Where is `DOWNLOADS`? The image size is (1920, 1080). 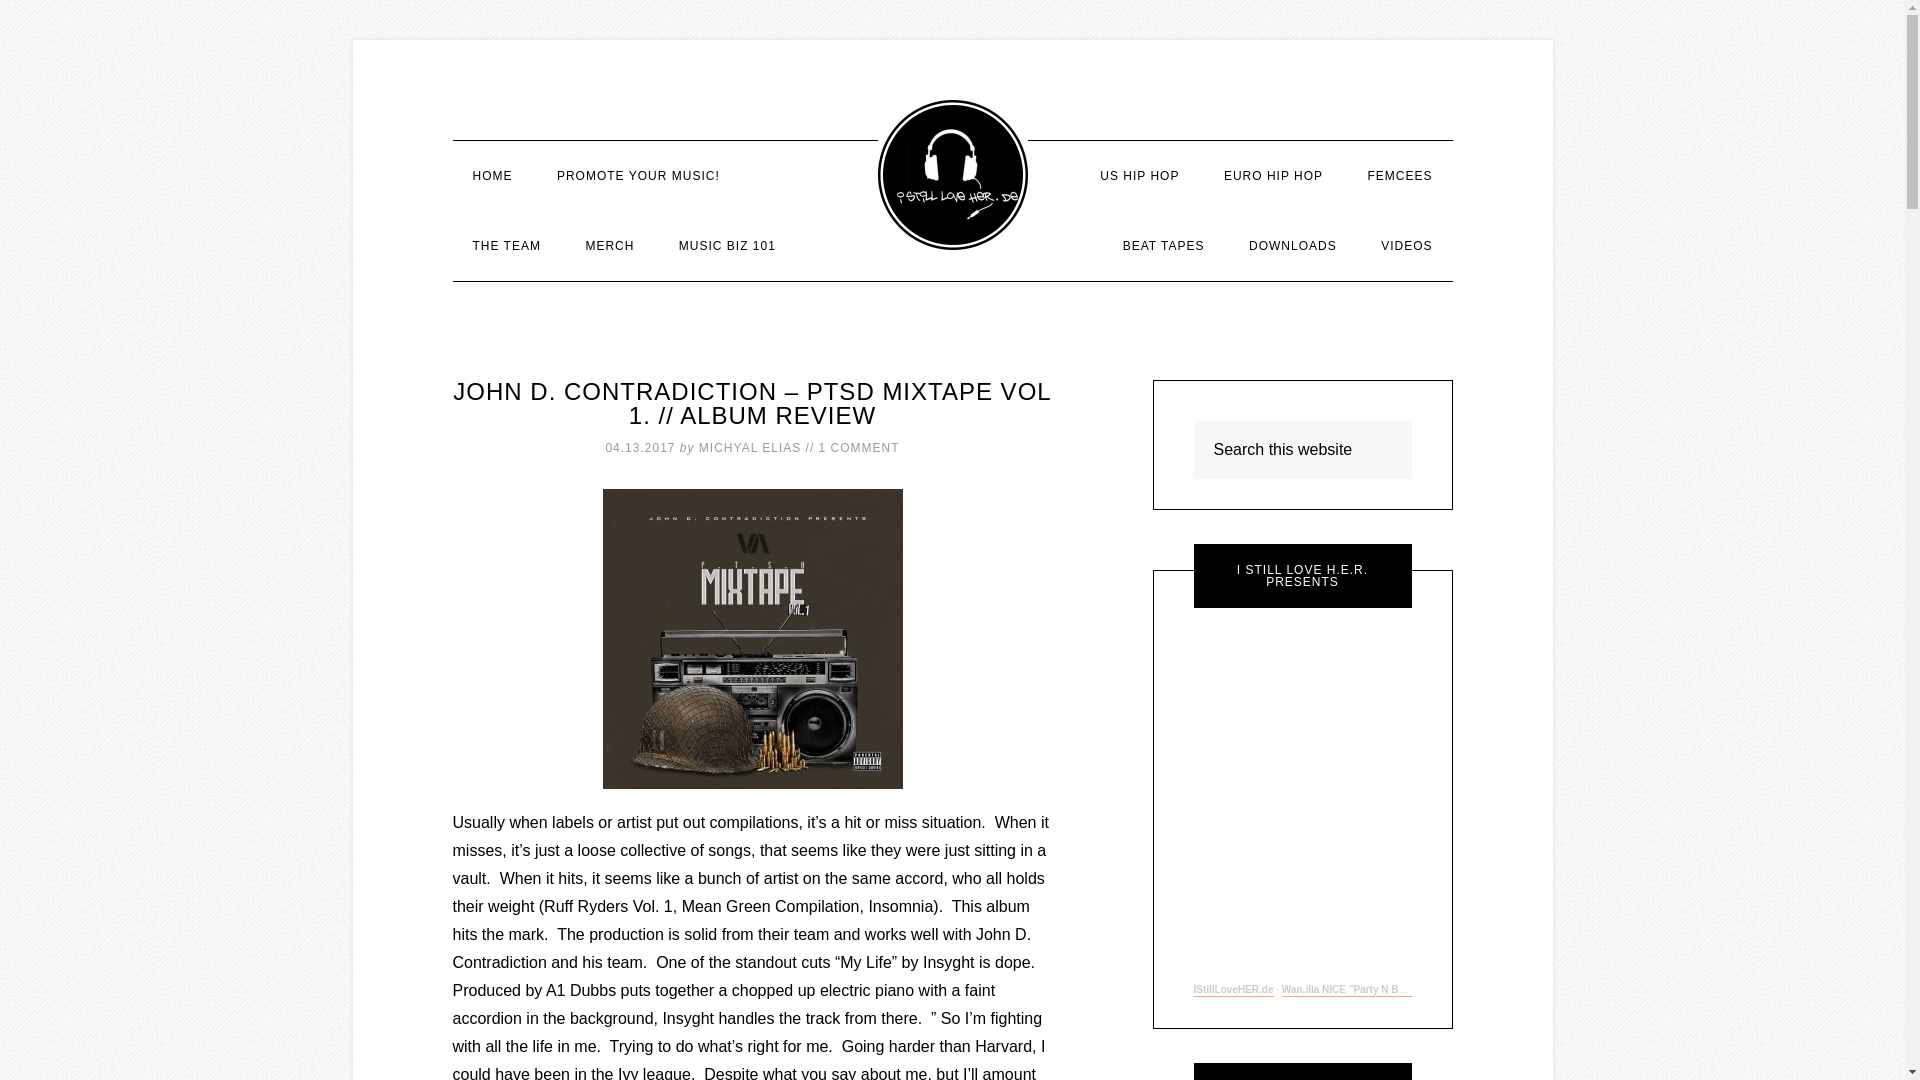 DOWNLOADS is located at coordinates (1292, 245).